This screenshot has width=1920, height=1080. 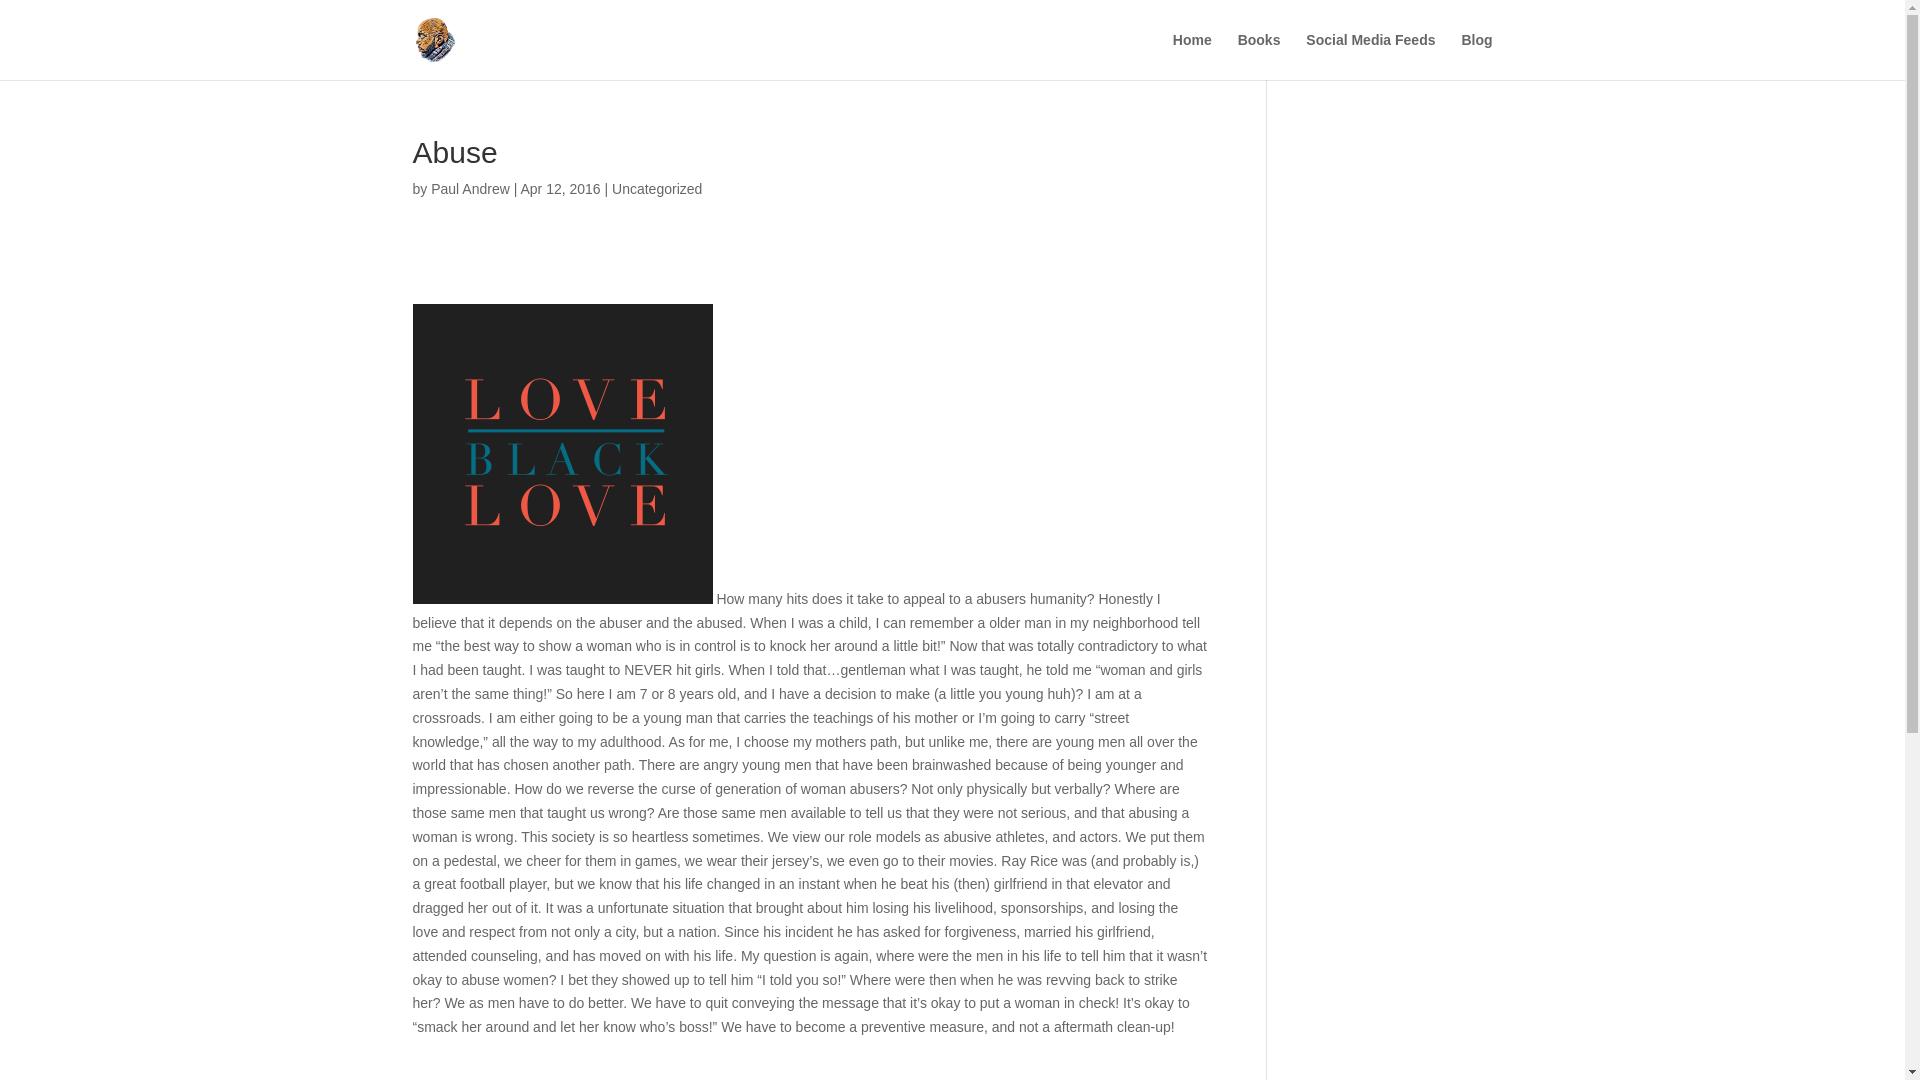 What do you see at coordinates (470, 188) in the screenshot?
I see `Posts by Paul Andrew` at bounding box center [470, 188].